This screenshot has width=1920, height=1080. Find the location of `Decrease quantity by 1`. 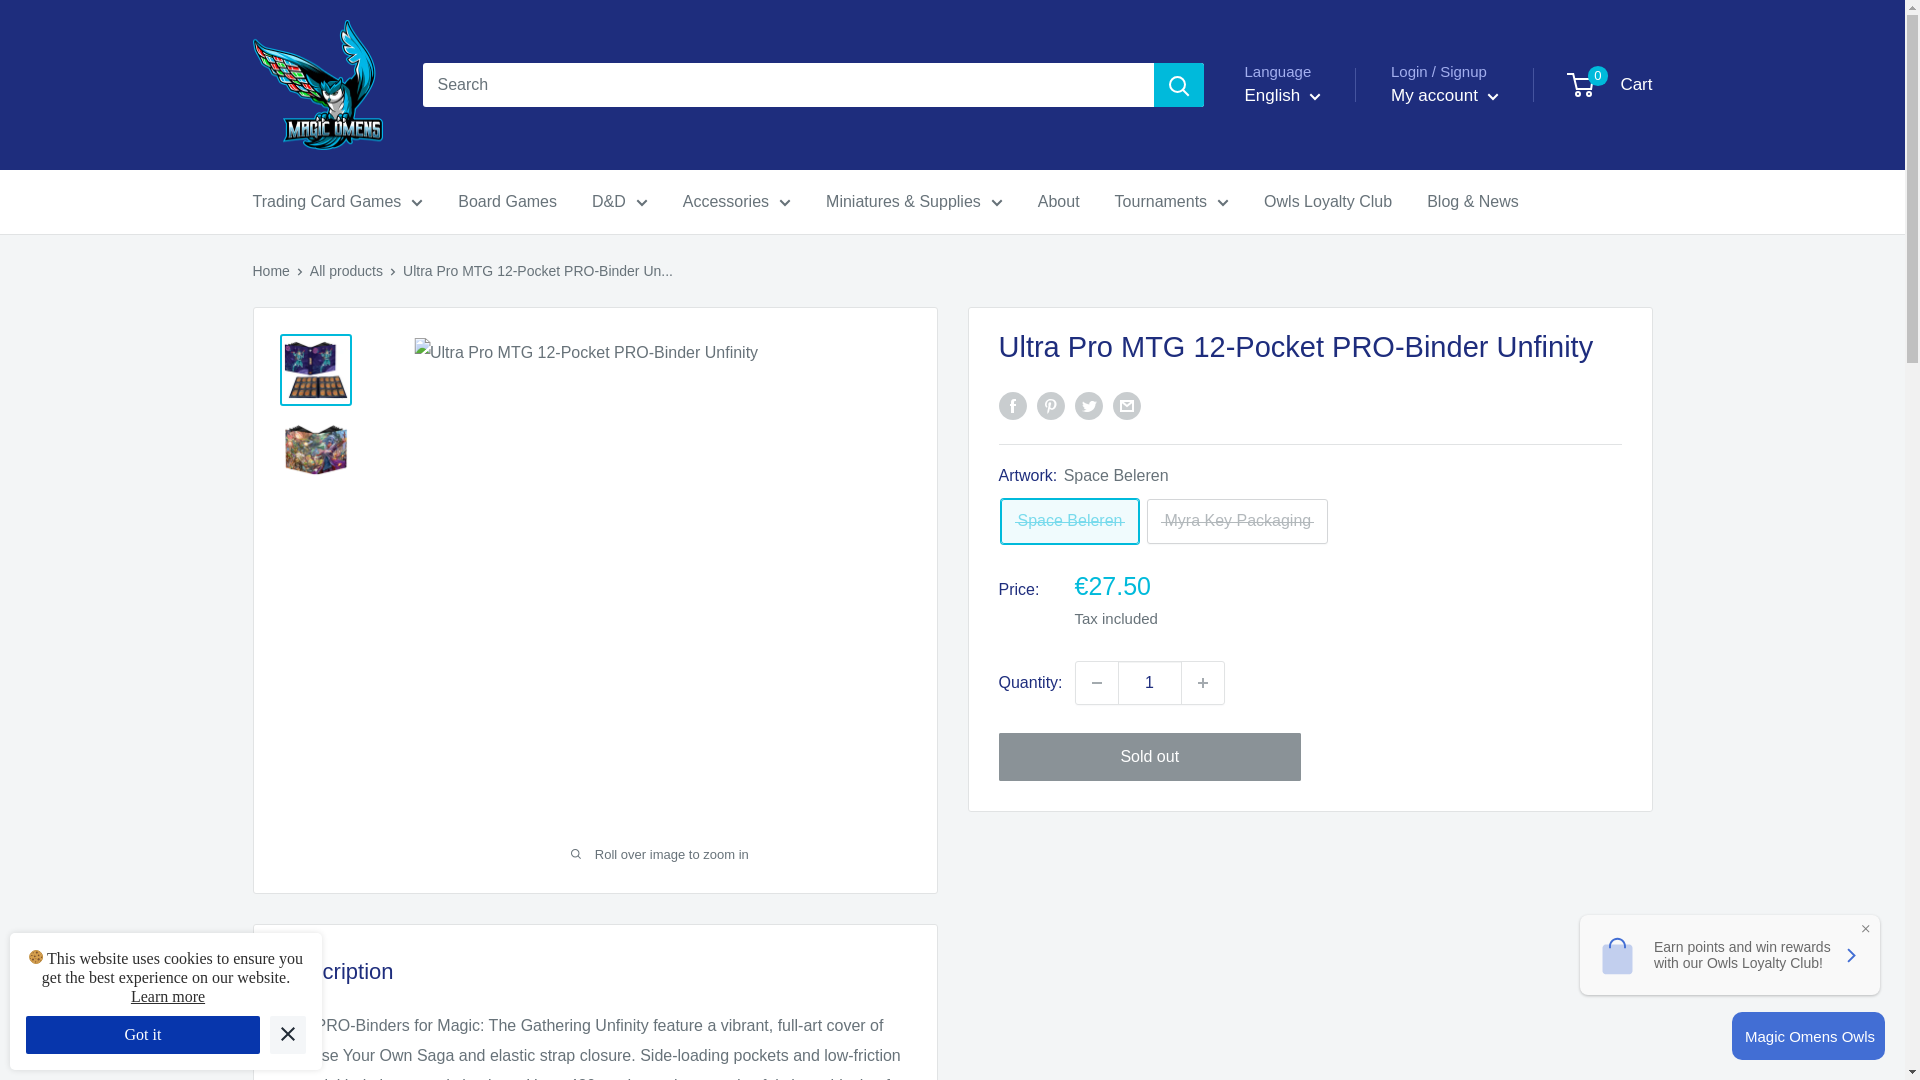

Decrease quantity by 1 is located at coordinates (1096, 683).